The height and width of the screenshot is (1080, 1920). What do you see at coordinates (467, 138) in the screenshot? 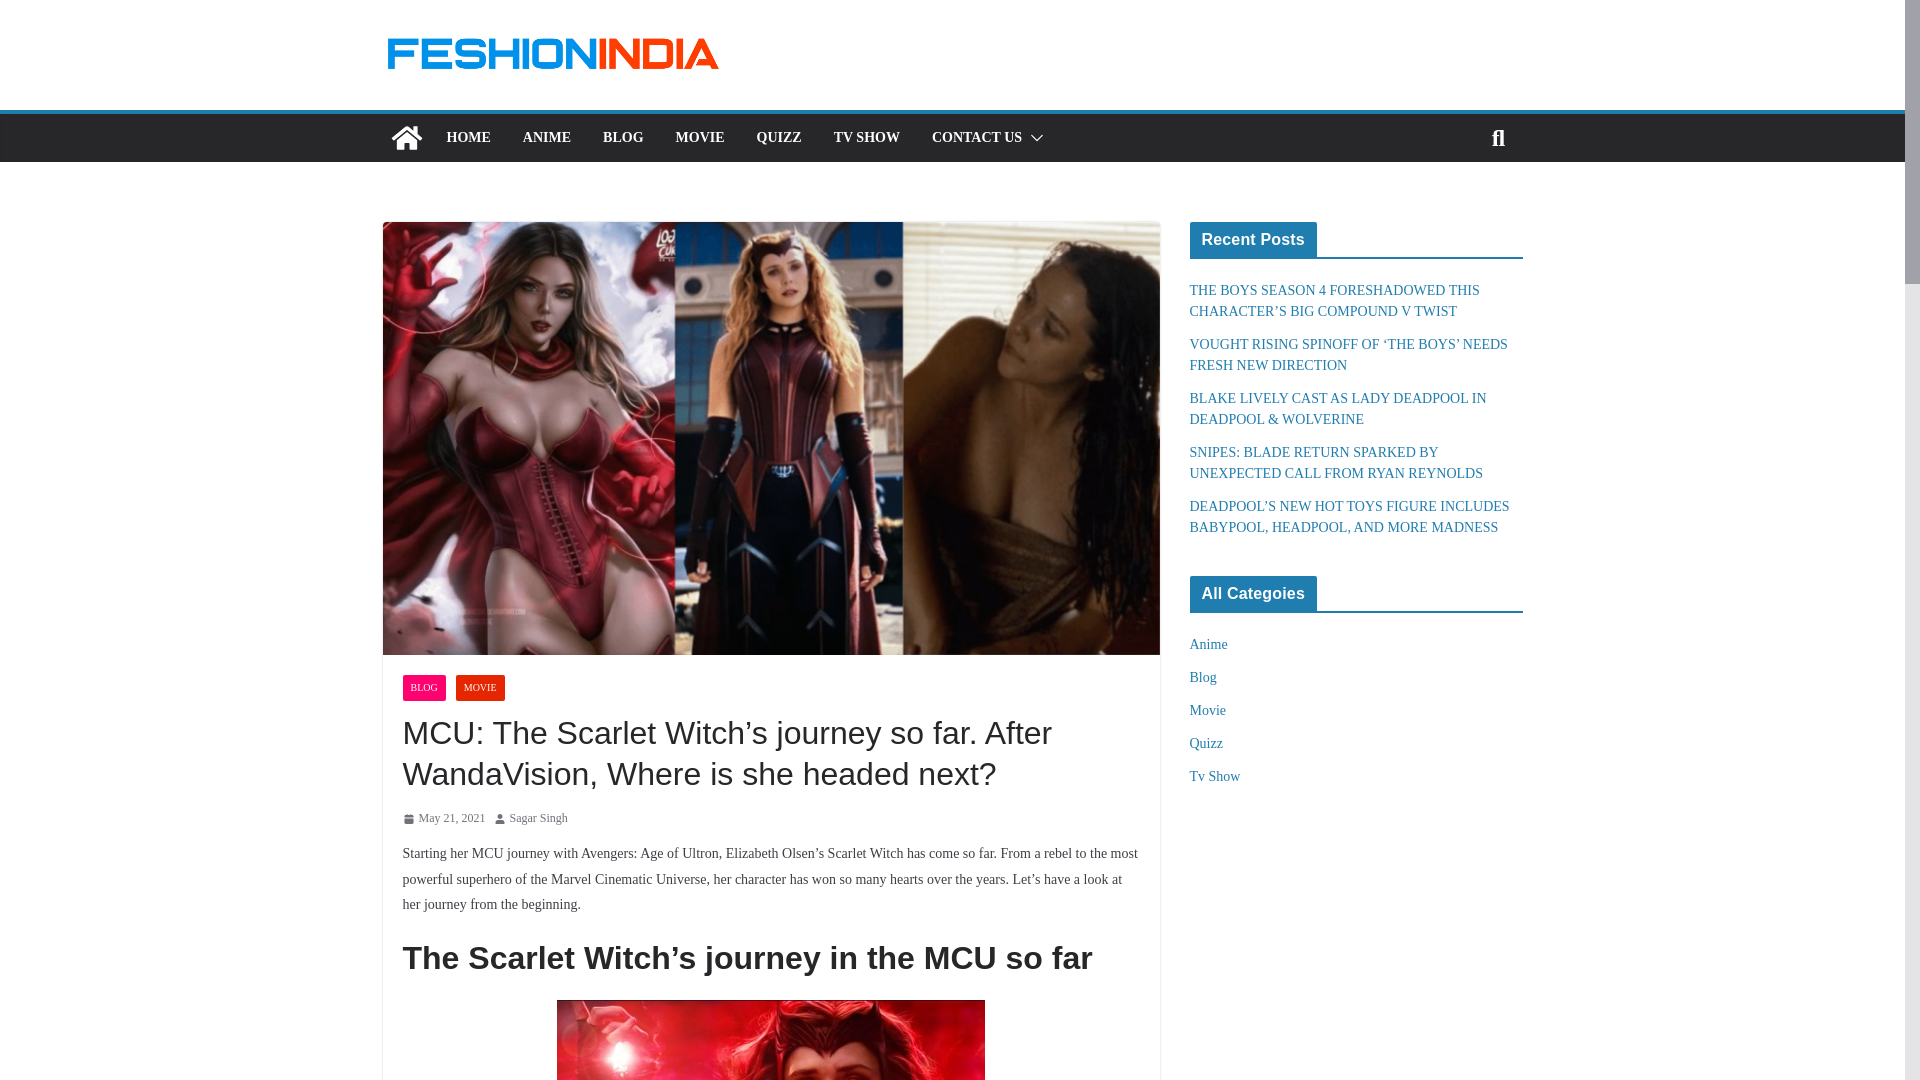
I see `HOME` at bounding box center [467, 138].